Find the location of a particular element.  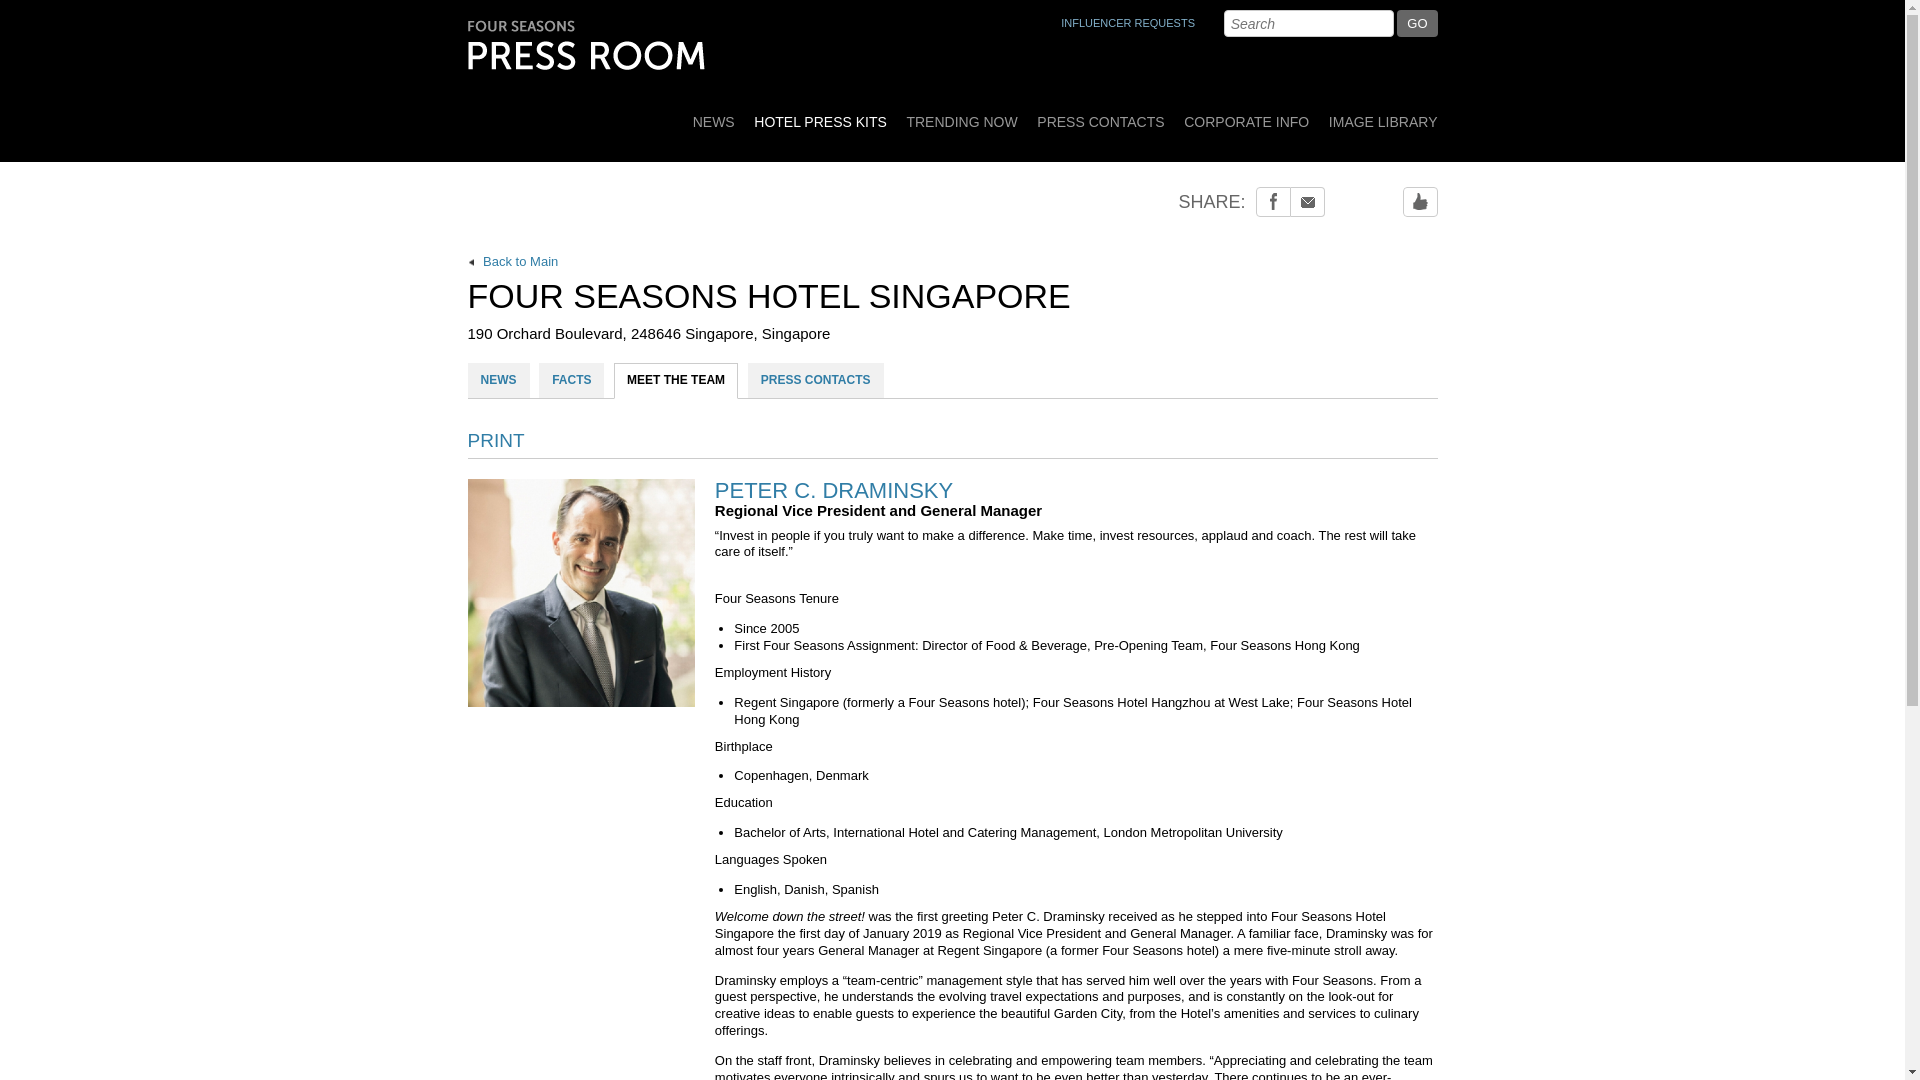

PRINT is located at coordinates (496, 441).